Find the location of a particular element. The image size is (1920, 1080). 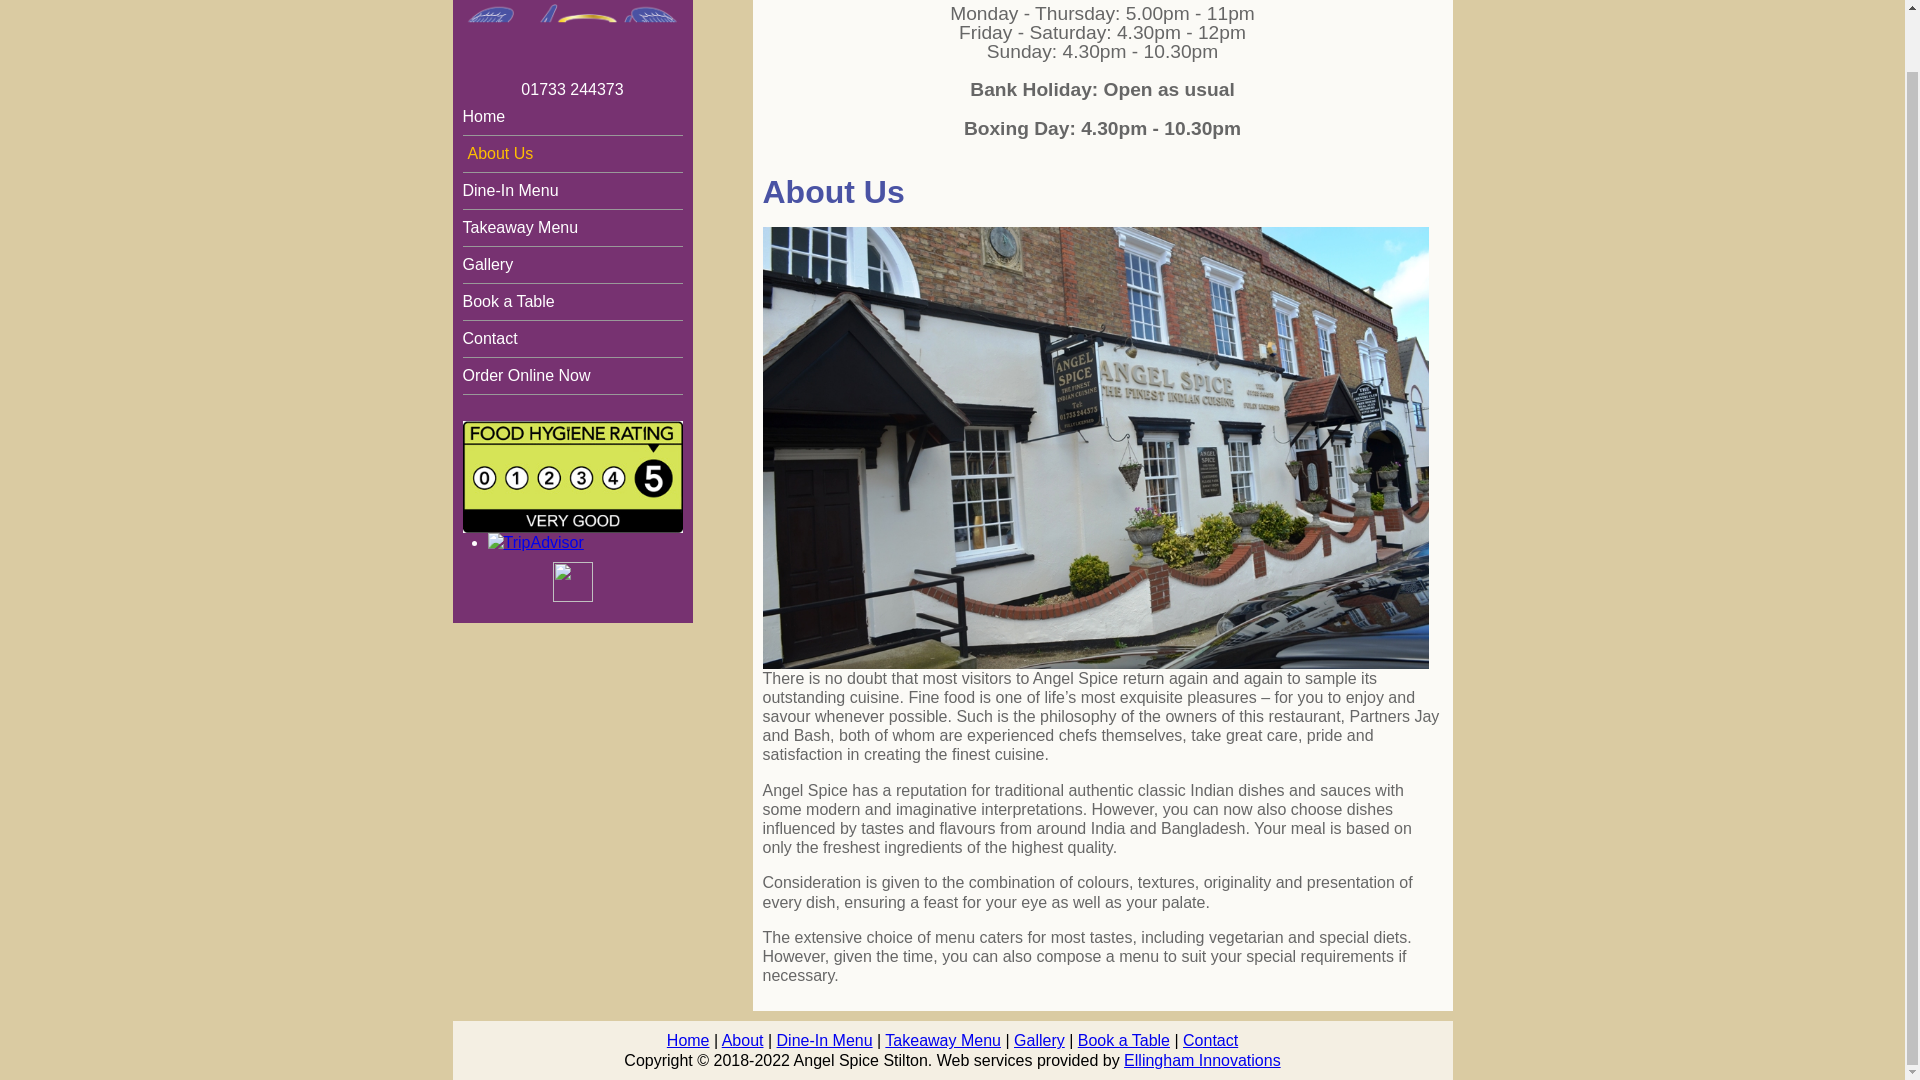

Takeaway Menu is located at coordinates (572, 227).